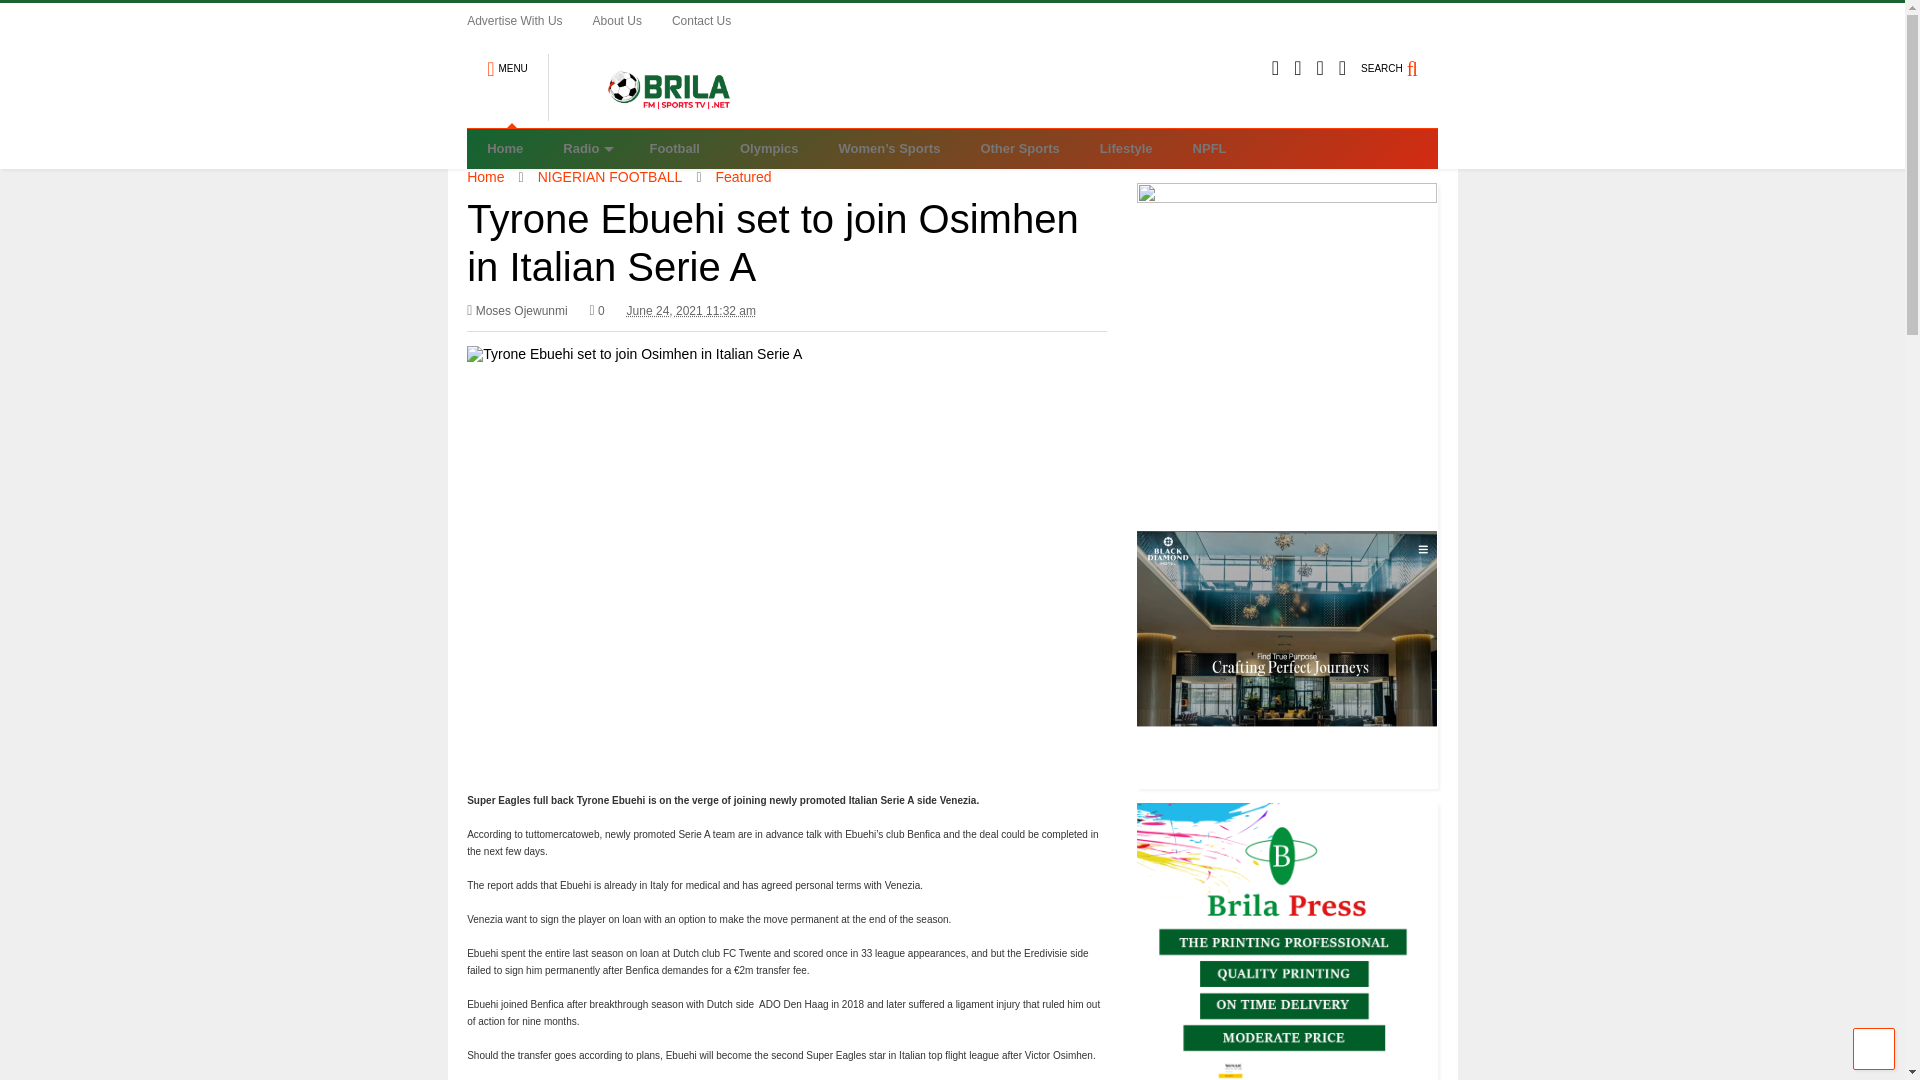  What do you see at coordinates (692, 310) in the screenshot?
I see `June 24, 2021 11:32 am` at bounding box center [692, 310].